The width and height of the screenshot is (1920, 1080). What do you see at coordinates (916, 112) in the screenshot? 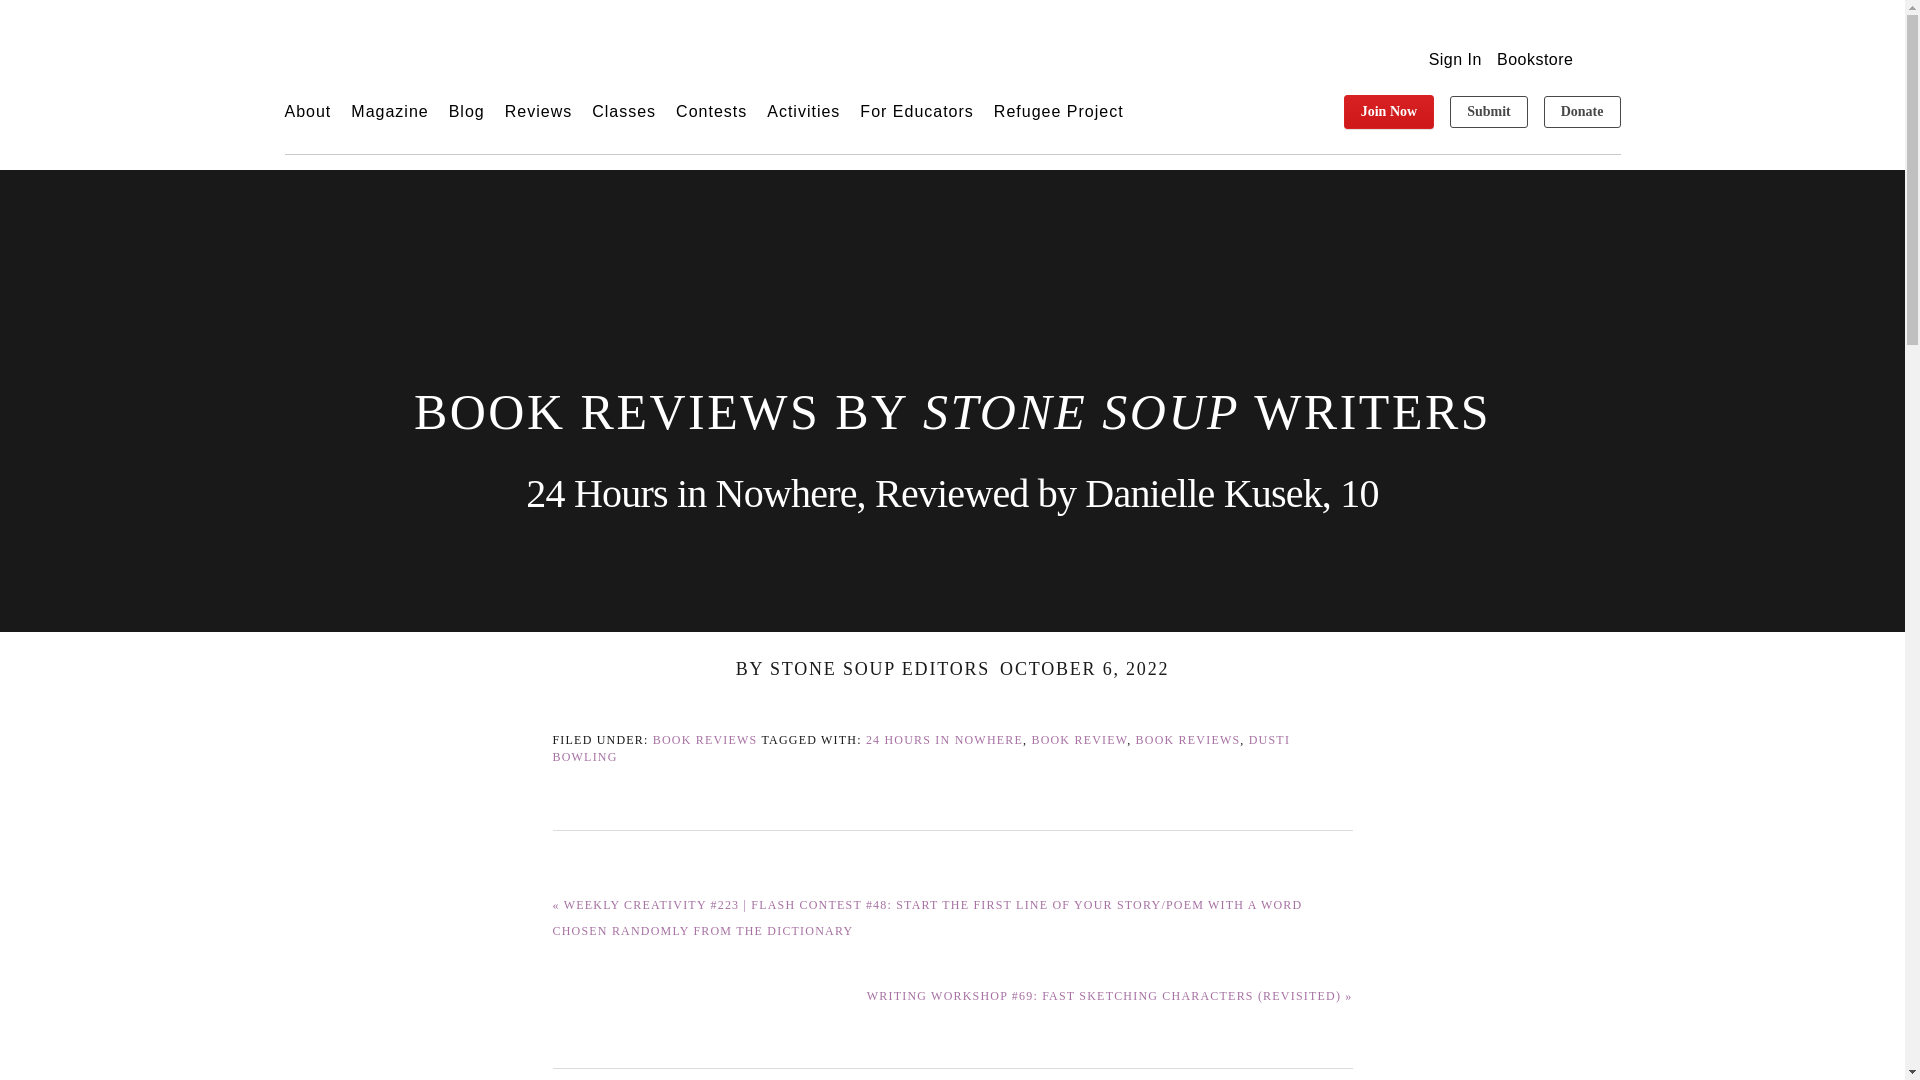
I see `For Educators` at bounding box center [916, 112].